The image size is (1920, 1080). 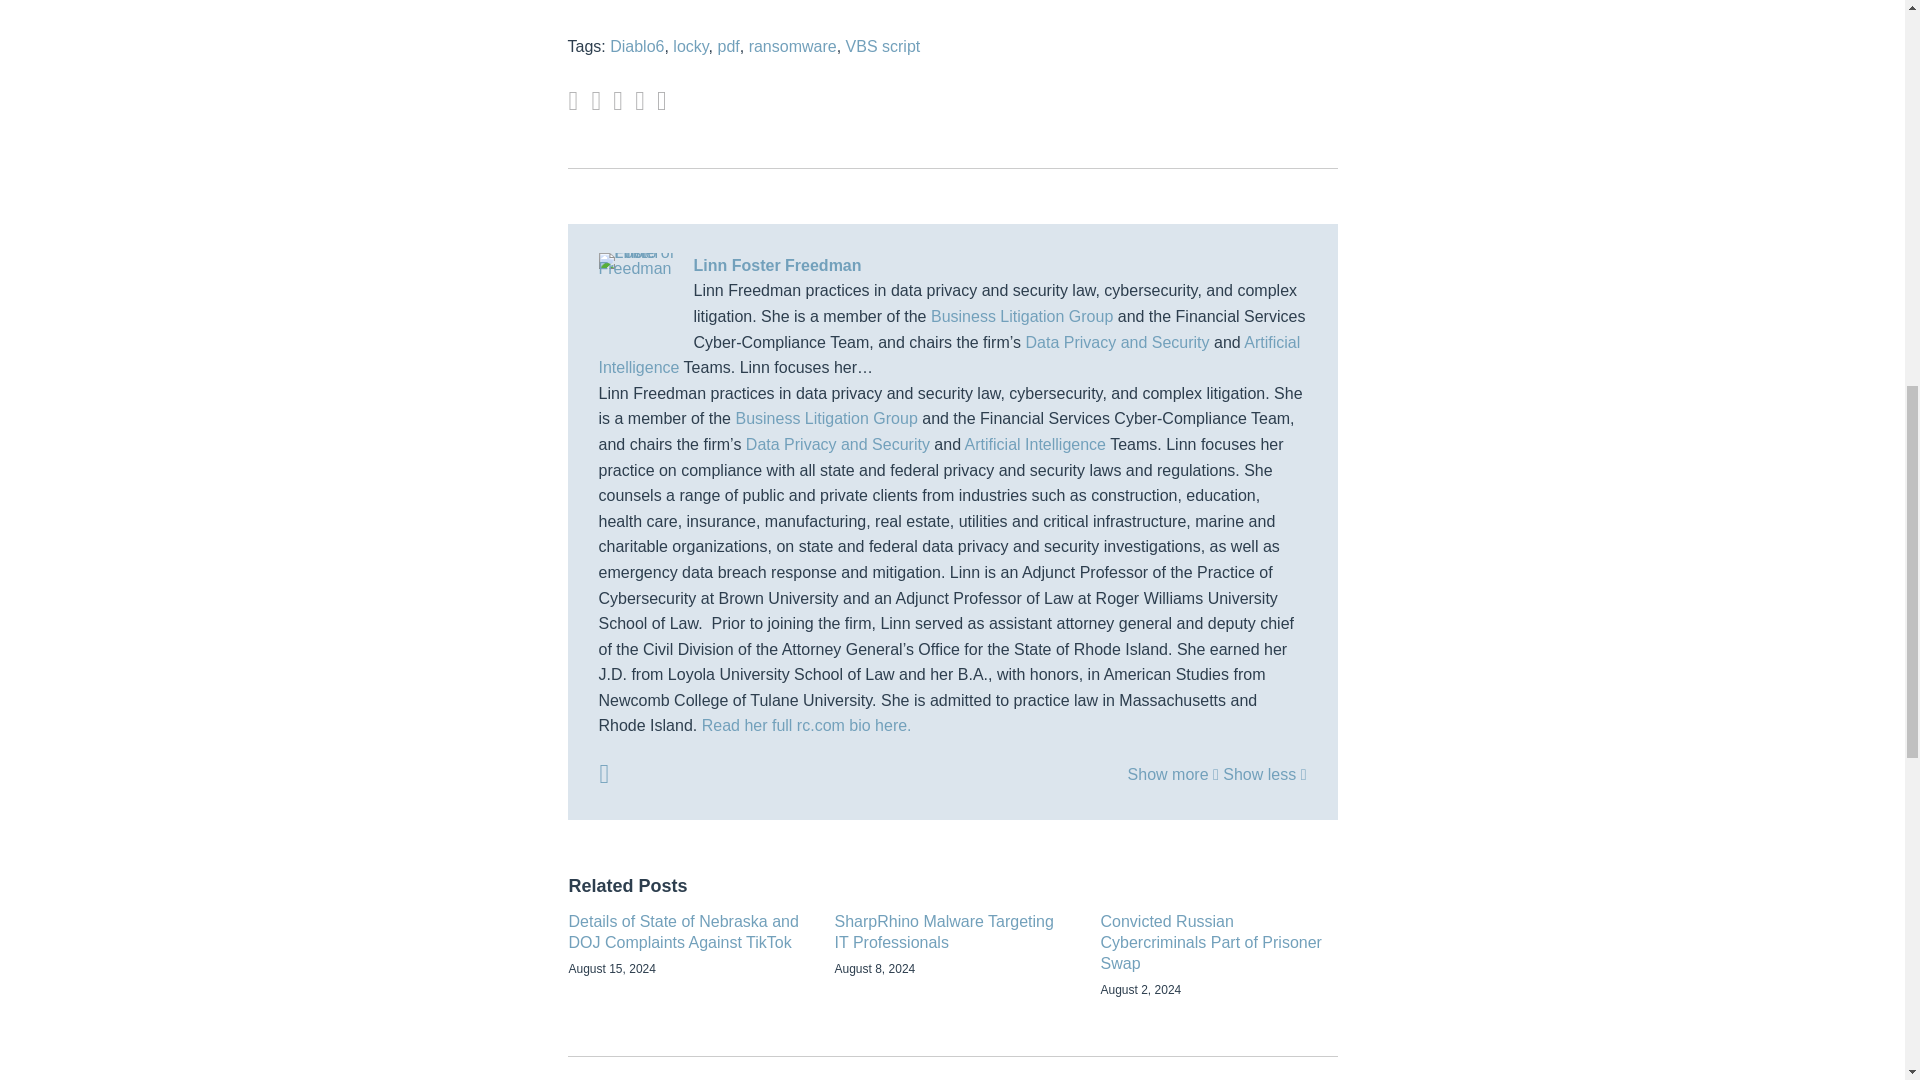 I want to click on Read her full rc.com bio here., so click(x=807, y=726).